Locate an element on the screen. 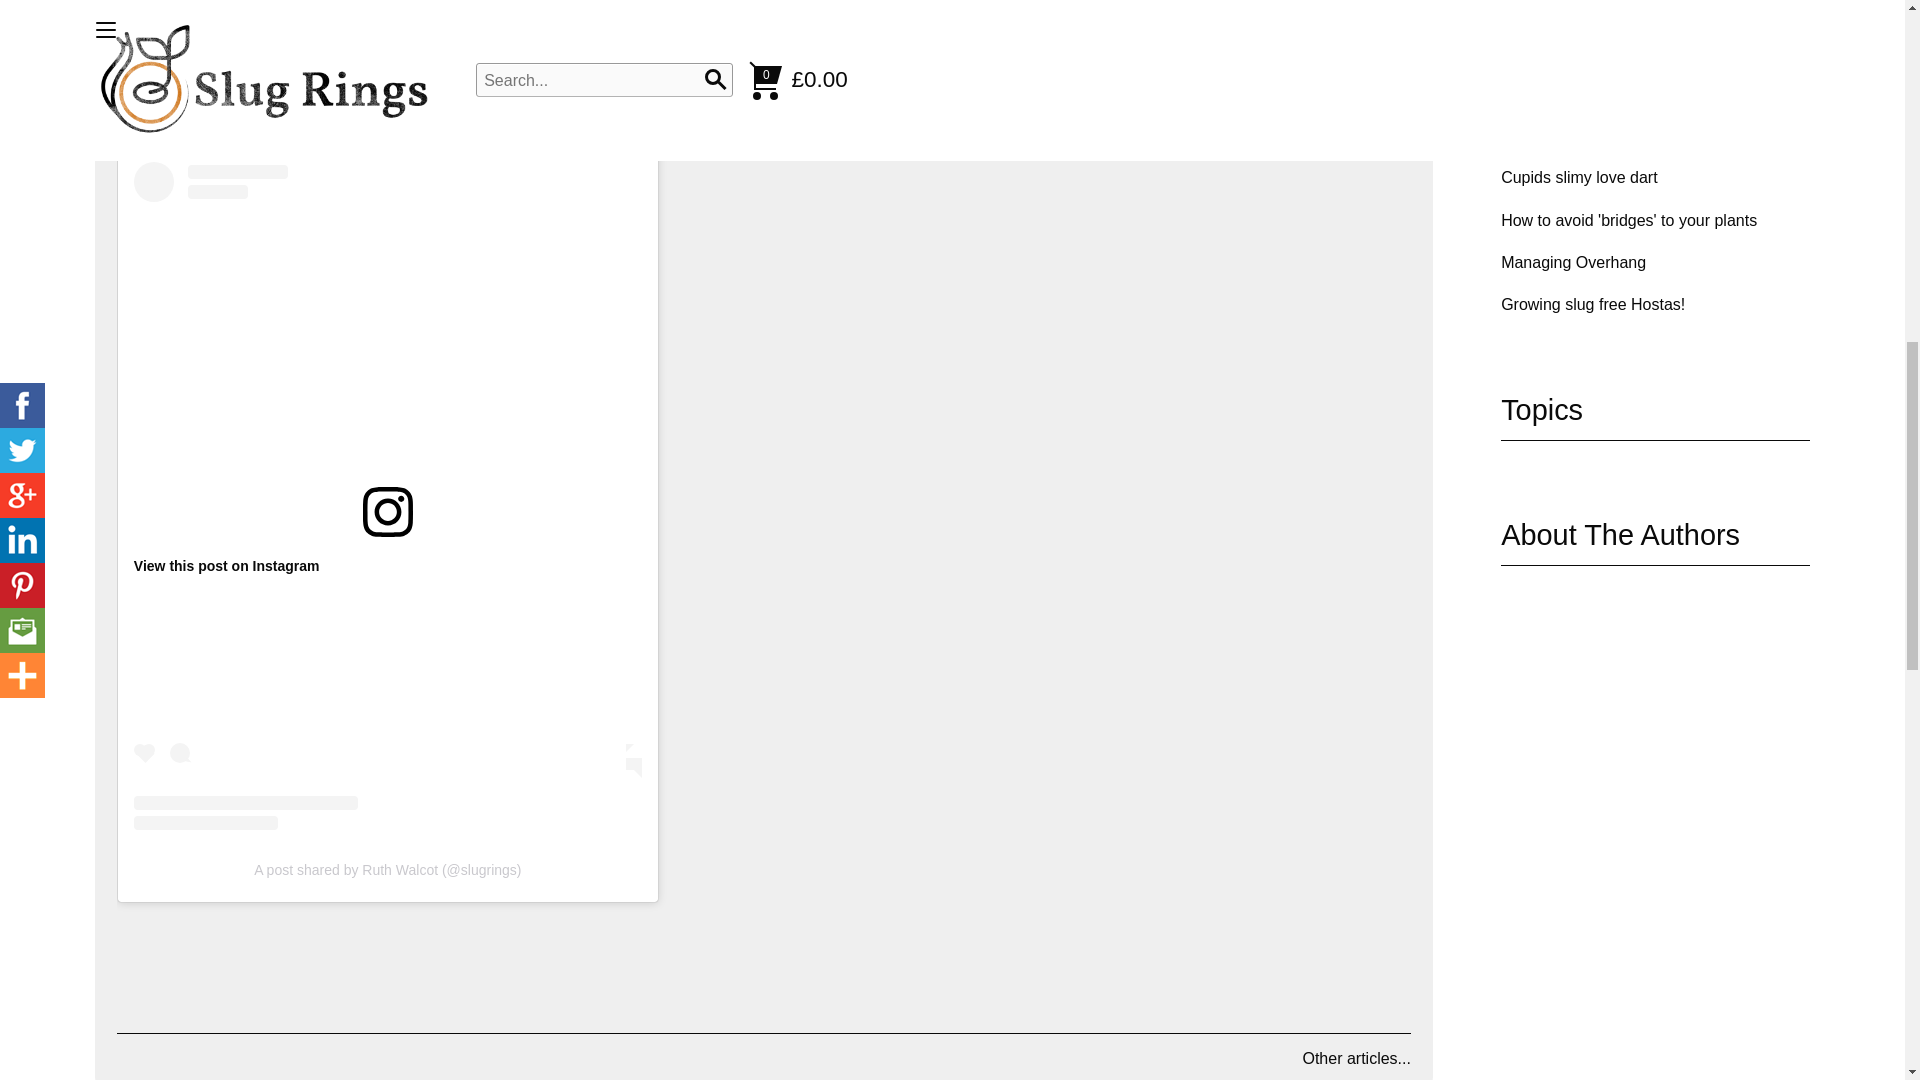 The height and width of the screenshot is (1080, 1920). Slugs: A perennial problem is located at coordinates (1596, 50).